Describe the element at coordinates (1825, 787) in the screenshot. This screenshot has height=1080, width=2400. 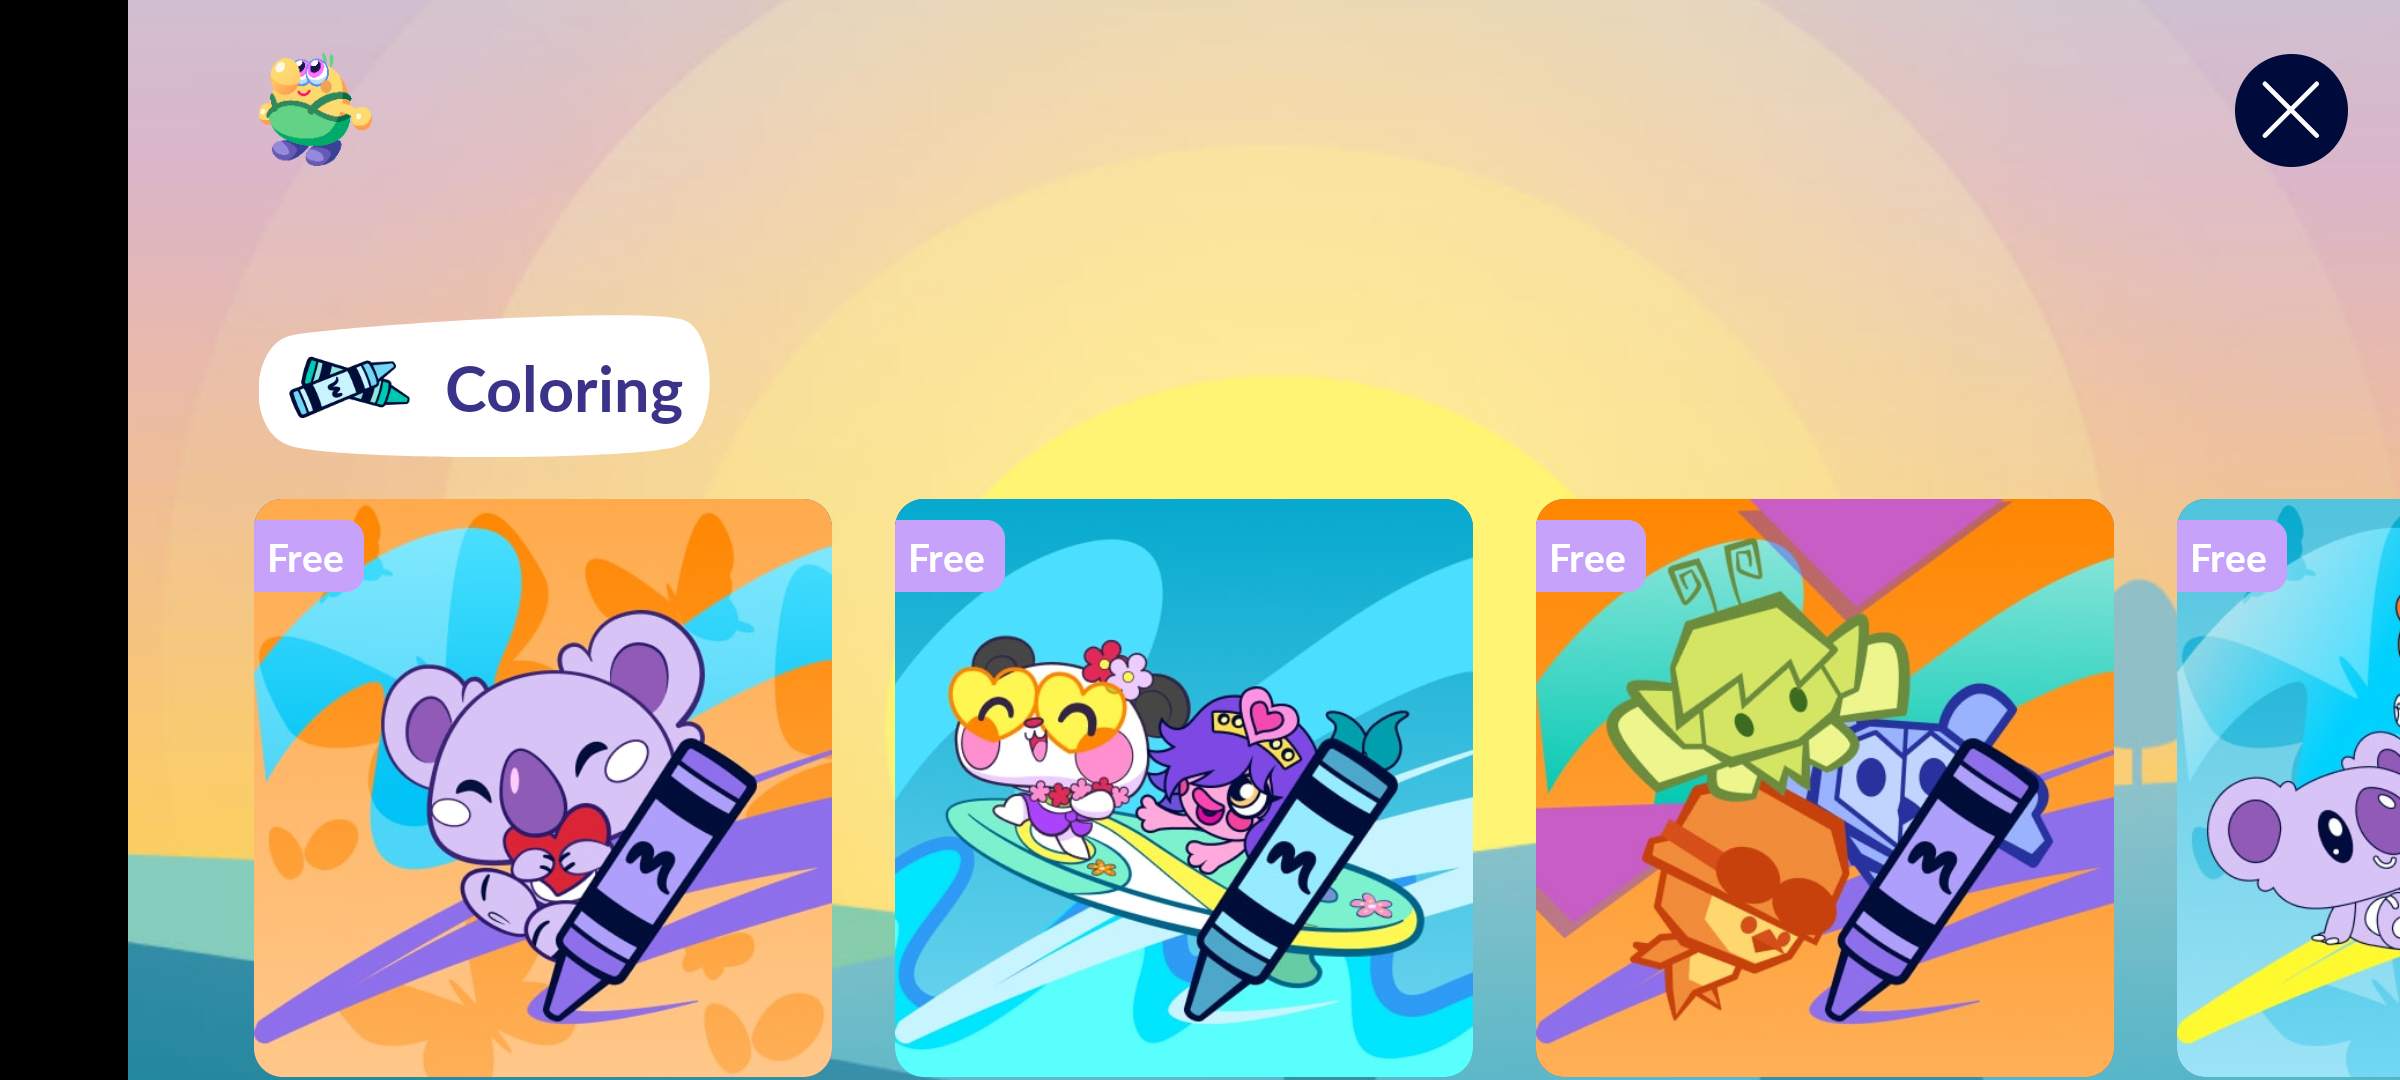
I see `Featured Content Free` at that location.